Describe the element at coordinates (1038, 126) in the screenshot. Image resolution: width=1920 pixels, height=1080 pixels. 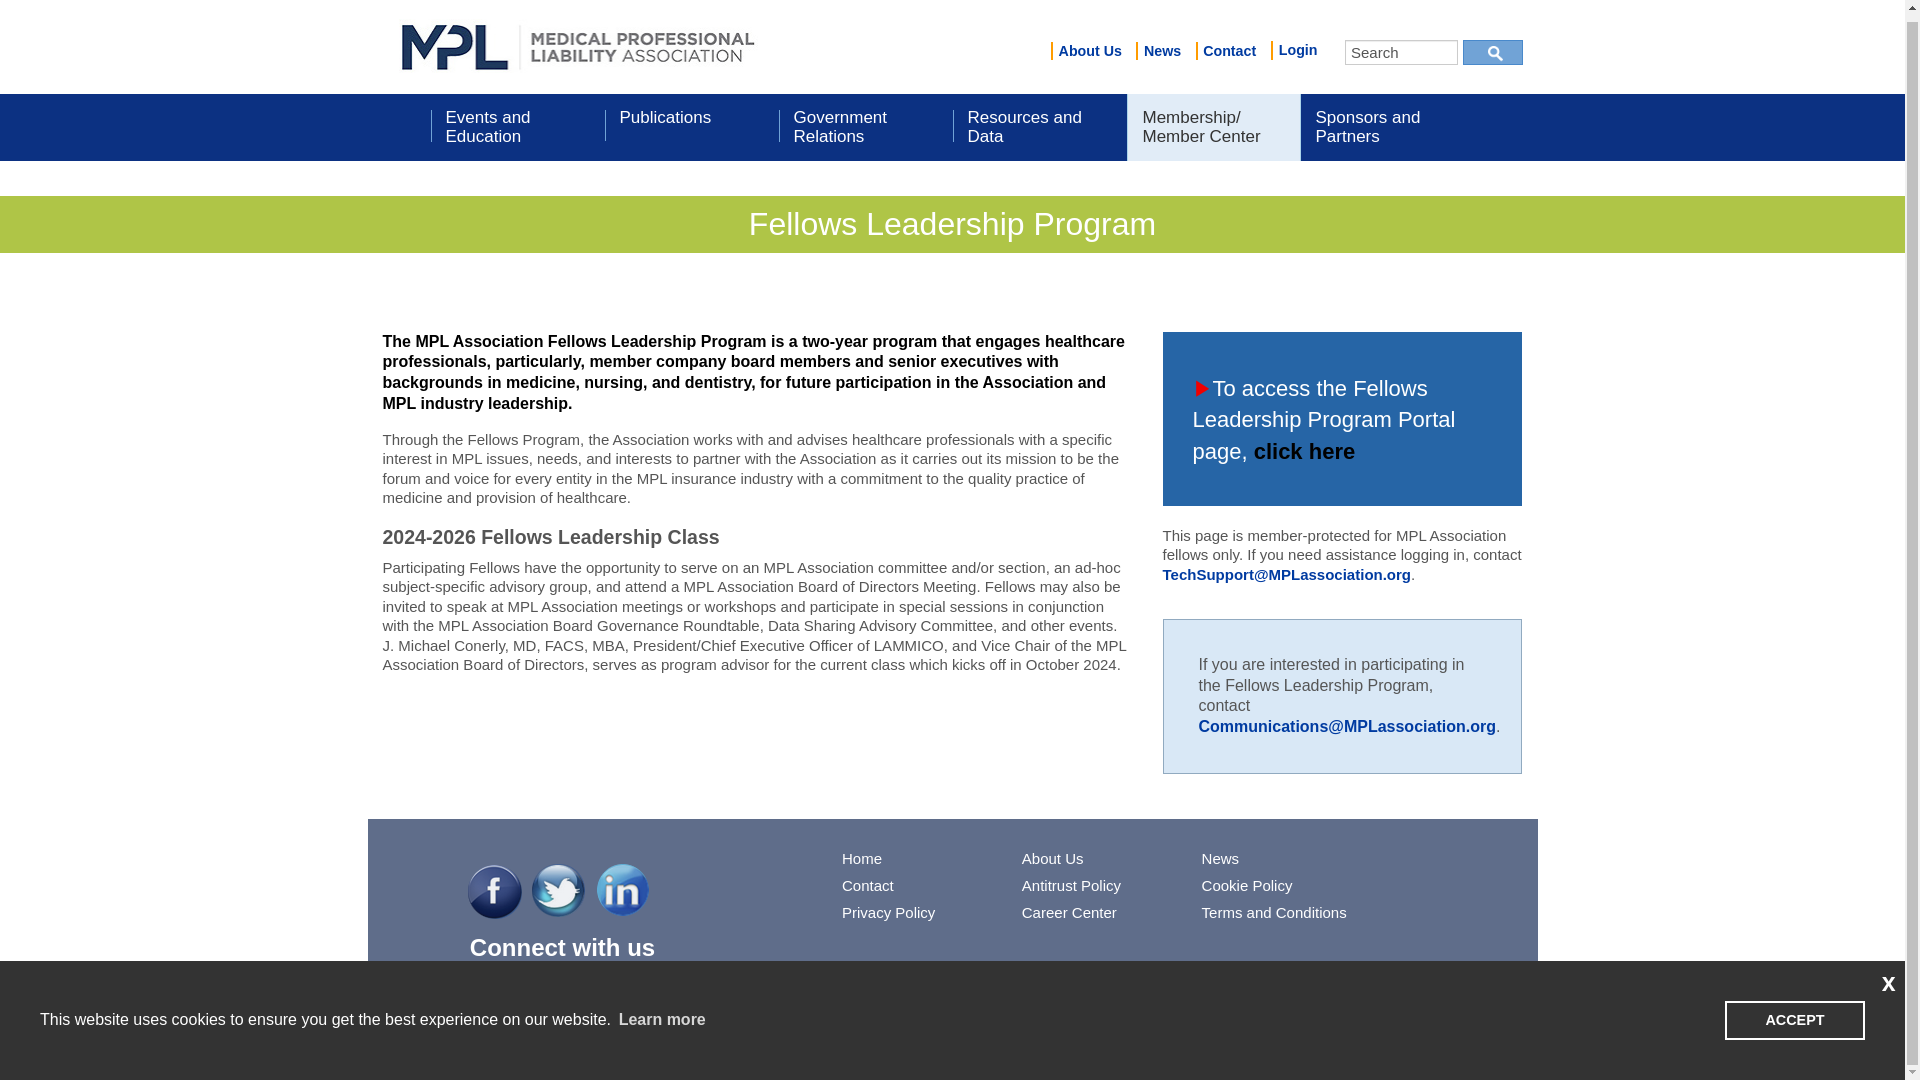
I see `Resources and Data` at that location.